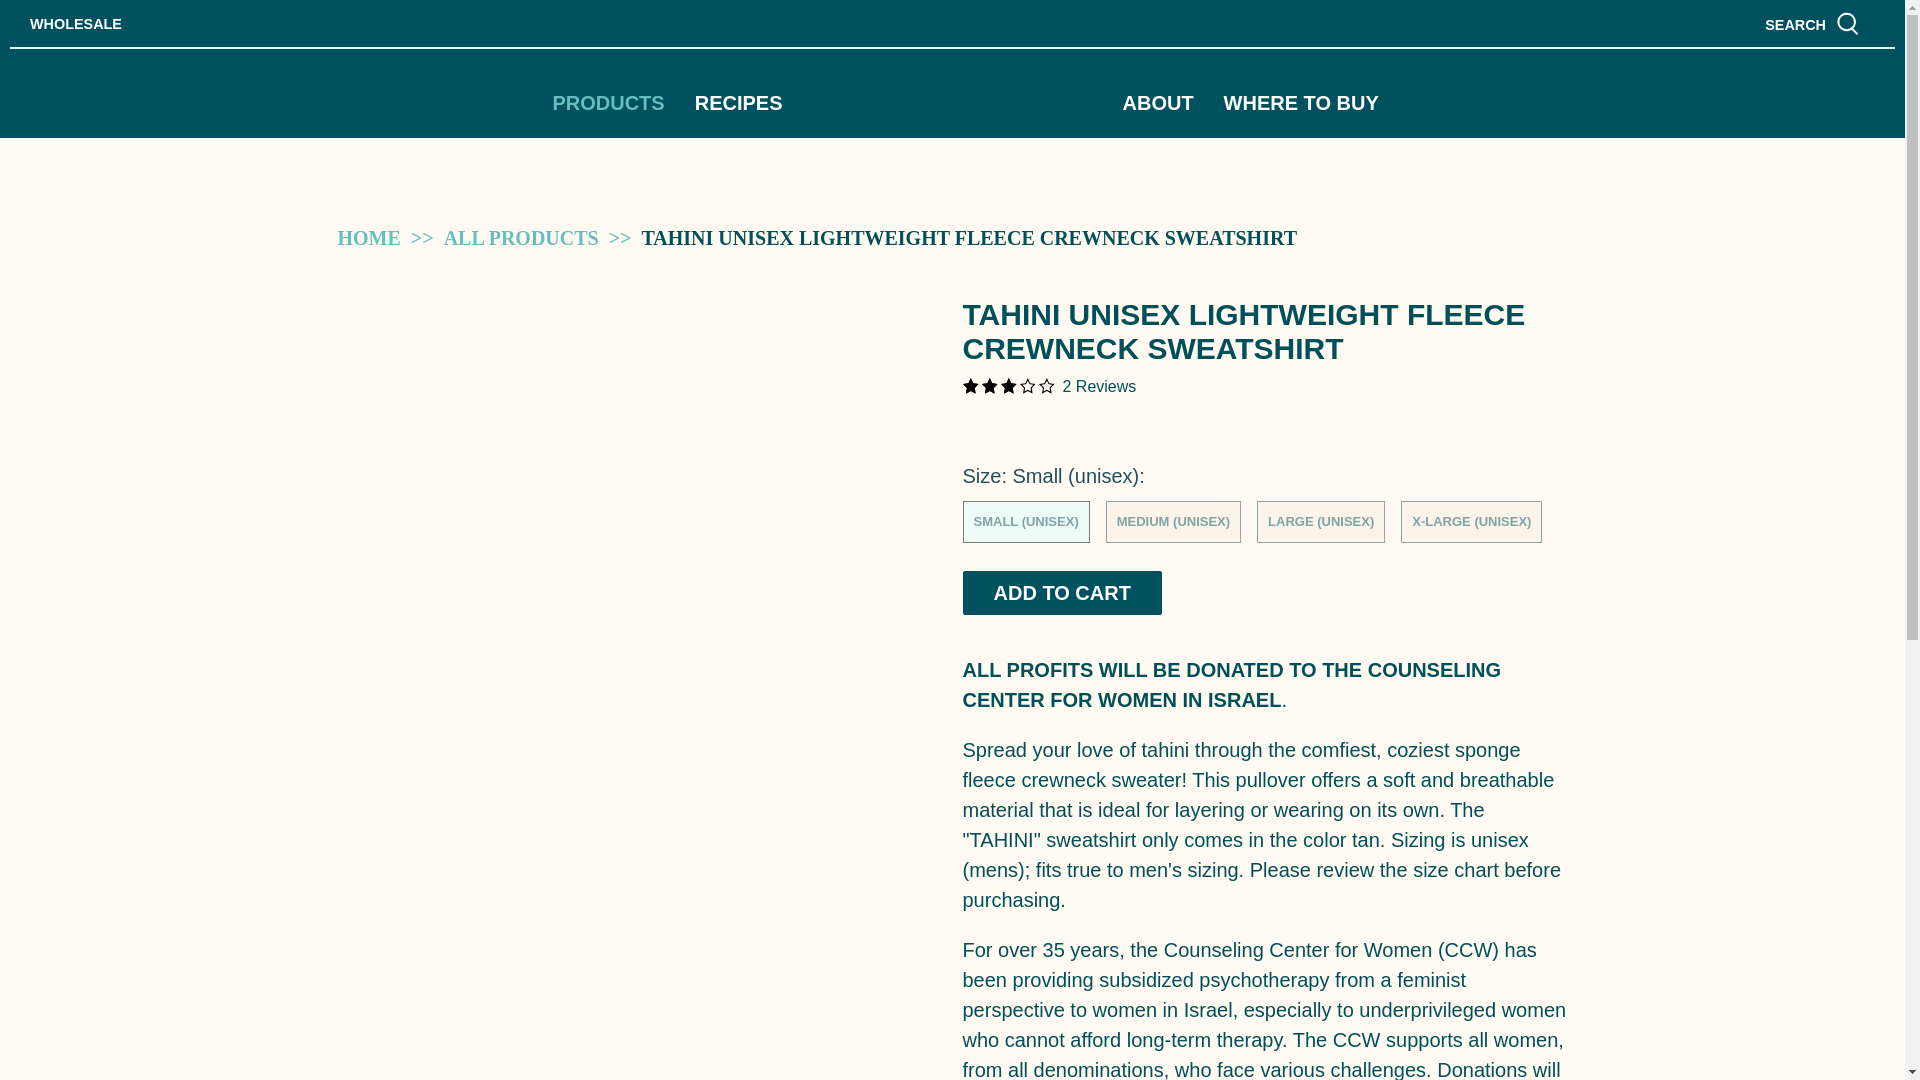 The width and height of the screenshot is (1920, 1080). What do you see at coordinates (1301, 103) in the screenshot?
I see `WHERE TO BUY` at bounding box center [1301, 103].